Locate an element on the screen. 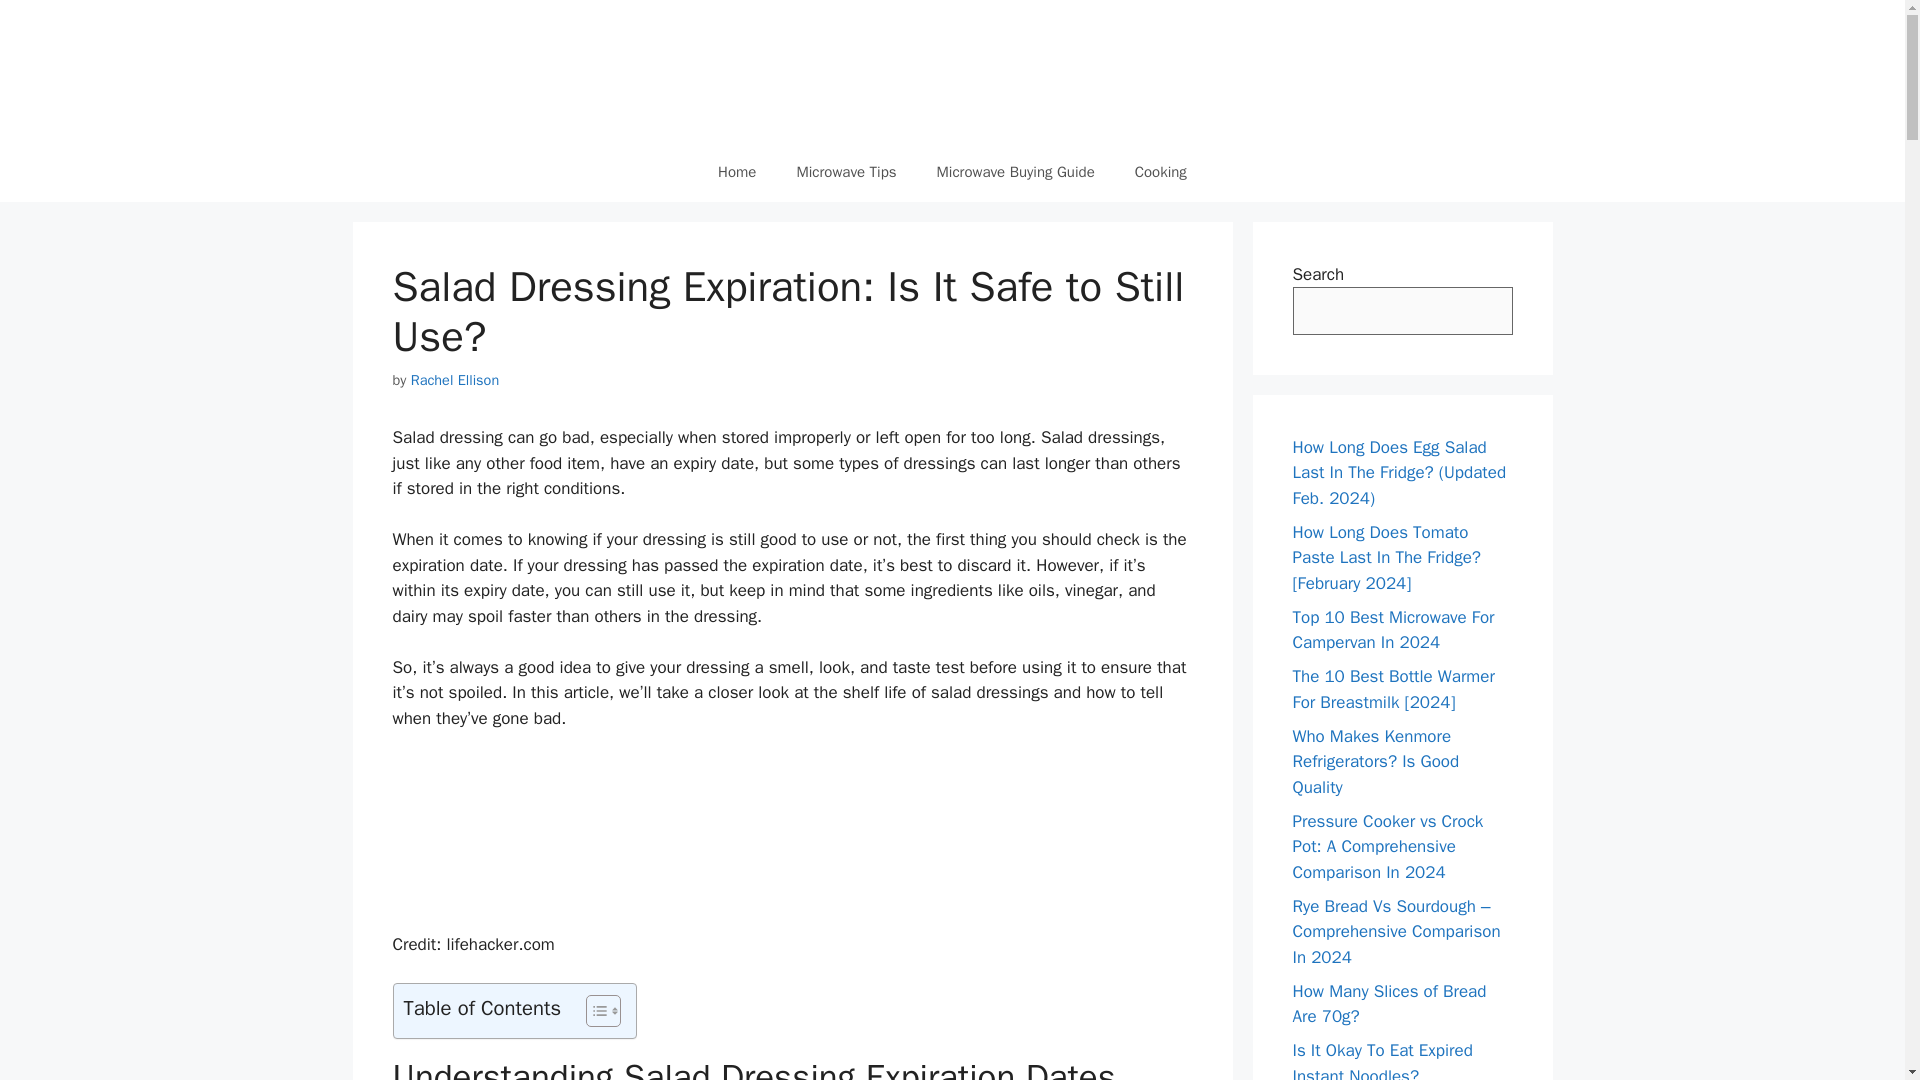  Cooking is located at coordinates (1161, 171).